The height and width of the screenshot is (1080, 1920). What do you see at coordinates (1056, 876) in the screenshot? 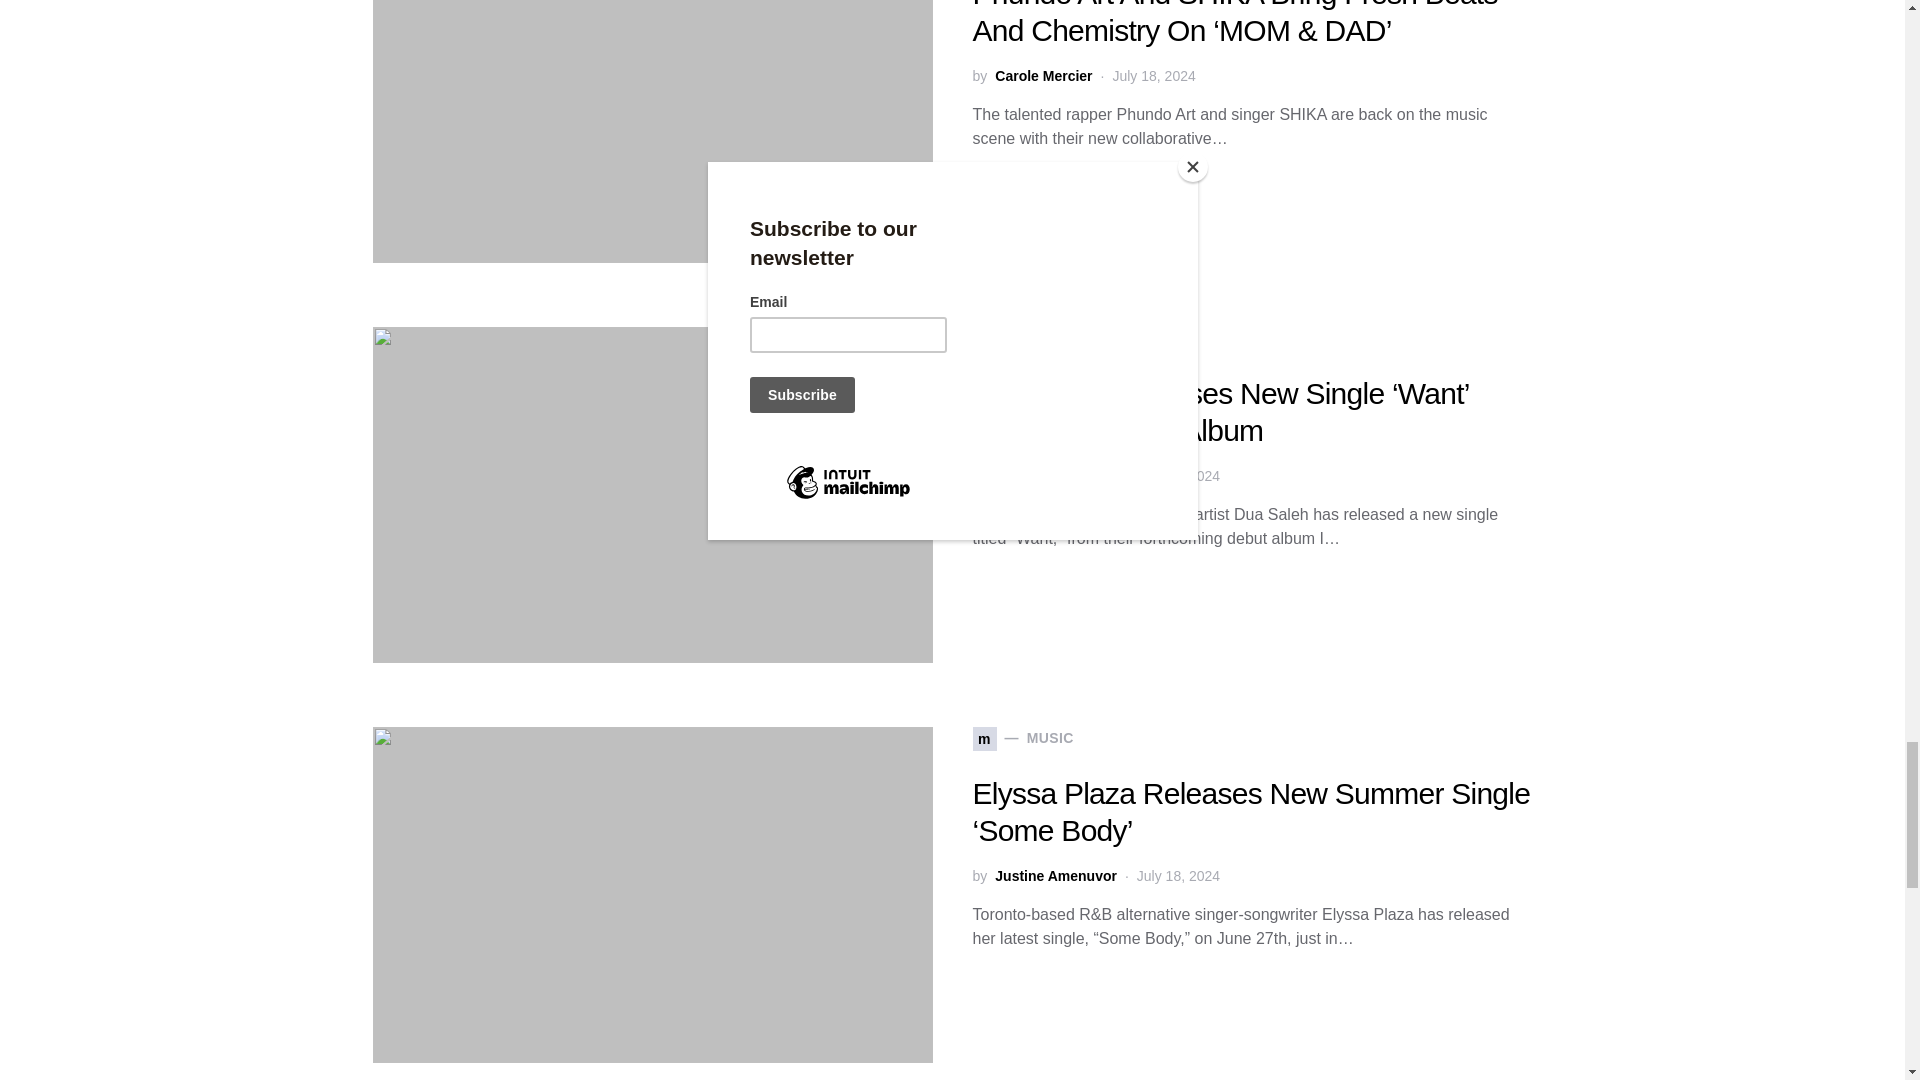
I see `View all posts by Justine Amenuvor` at bounding box center [1056, 876].